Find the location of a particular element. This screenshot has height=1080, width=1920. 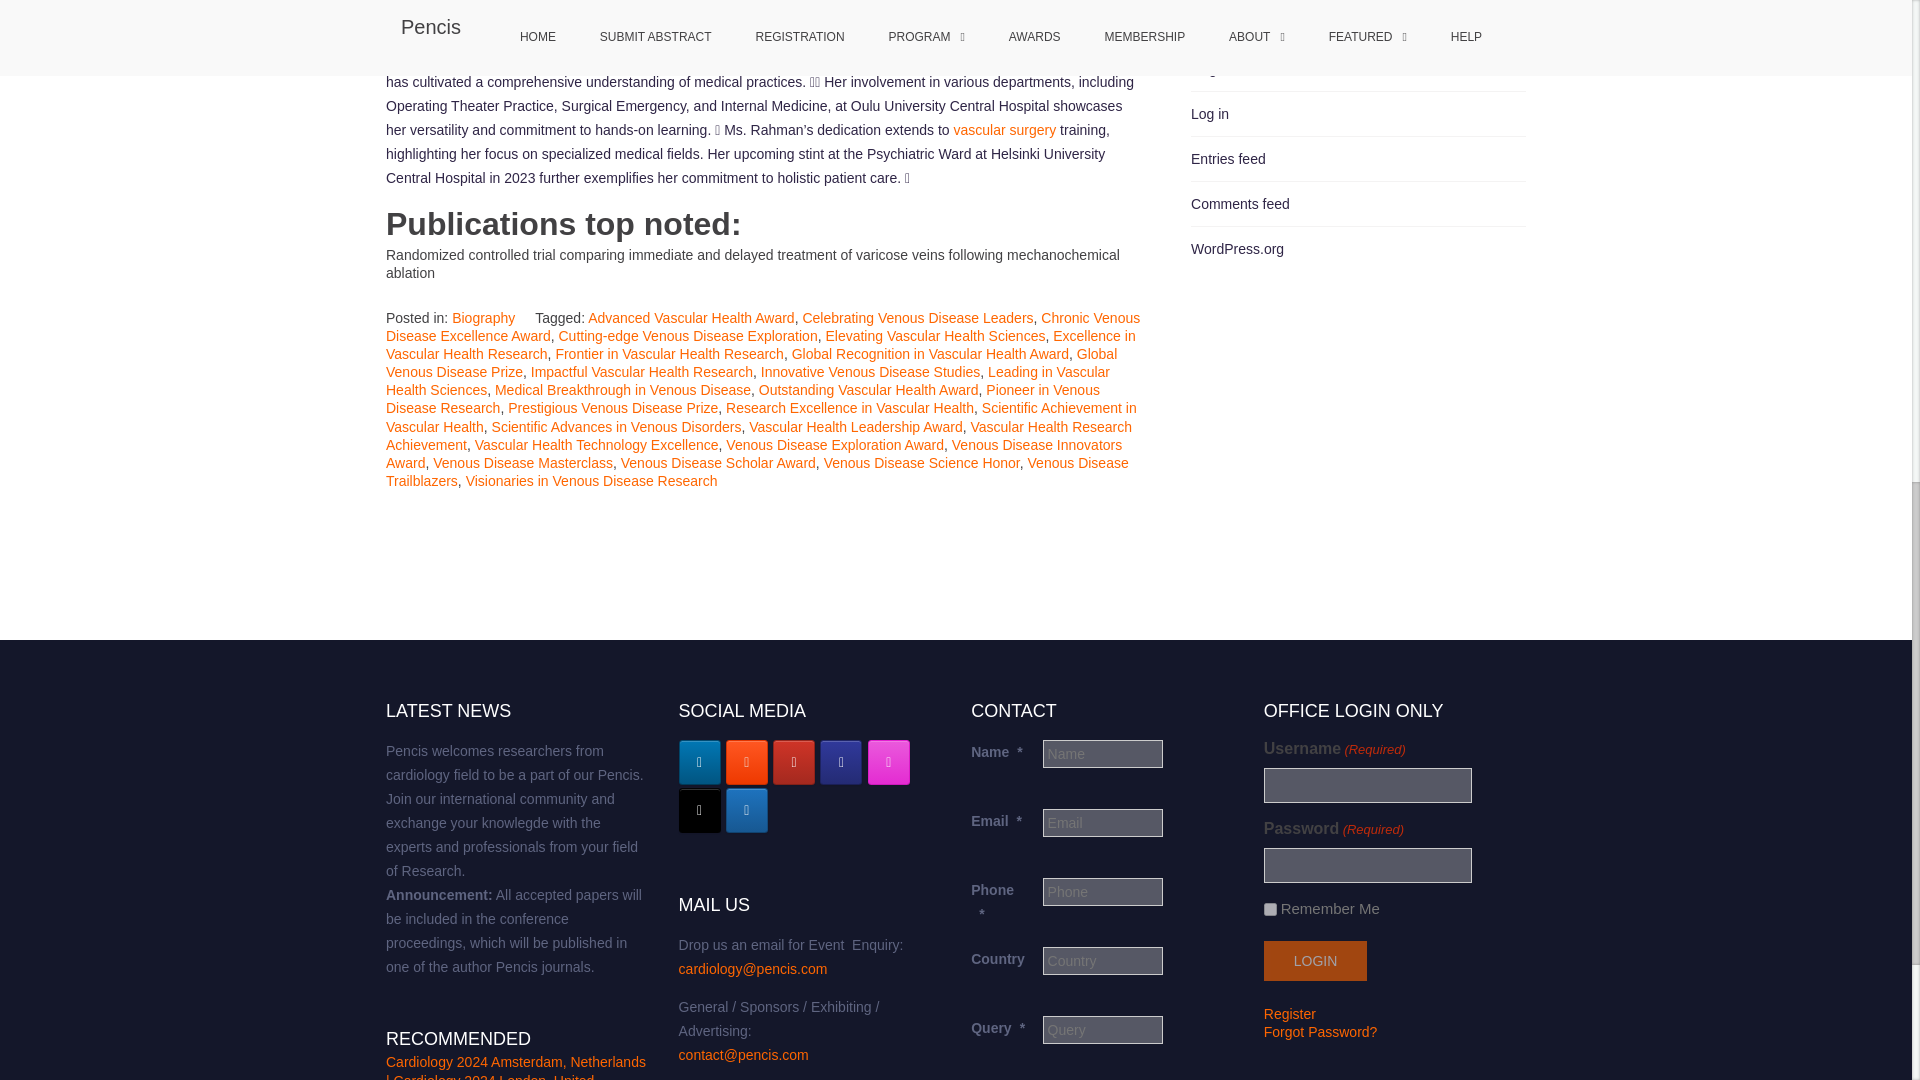

Login is located at coordinates (1315, 960).